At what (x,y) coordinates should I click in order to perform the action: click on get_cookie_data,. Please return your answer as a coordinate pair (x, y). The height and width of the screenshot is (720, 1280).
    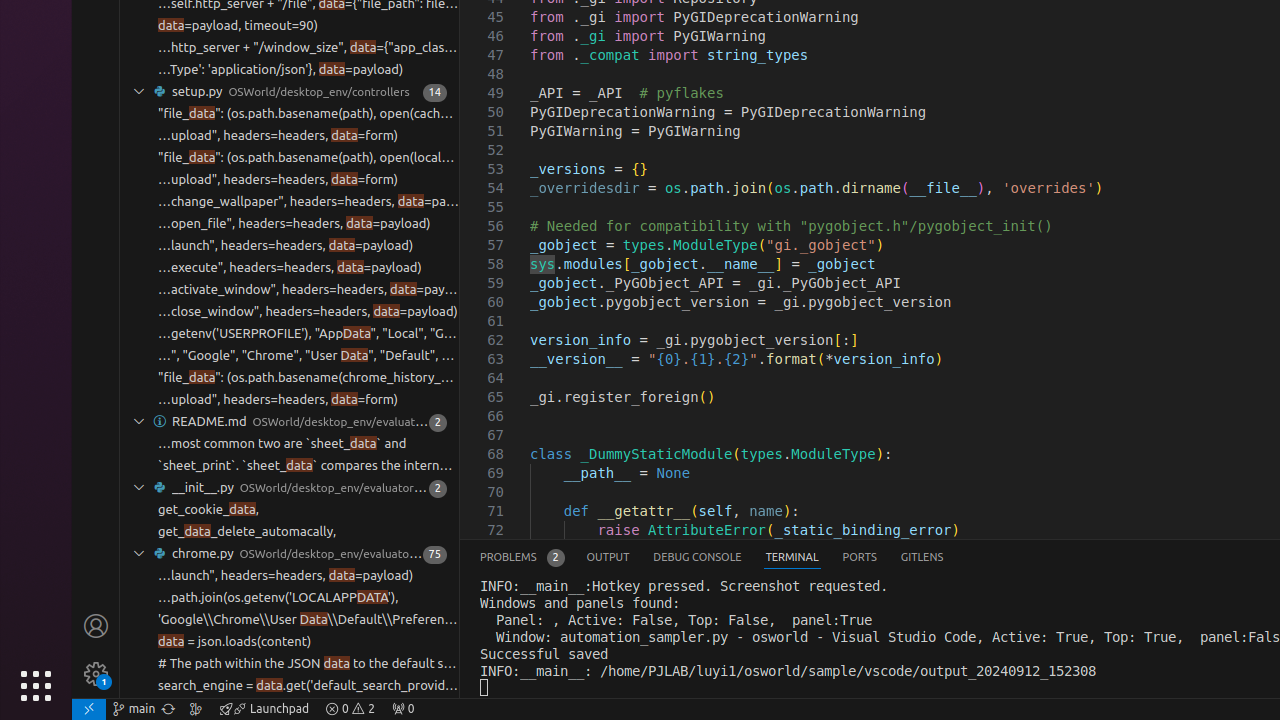
    Looking at the image, I should click on (209, 510).